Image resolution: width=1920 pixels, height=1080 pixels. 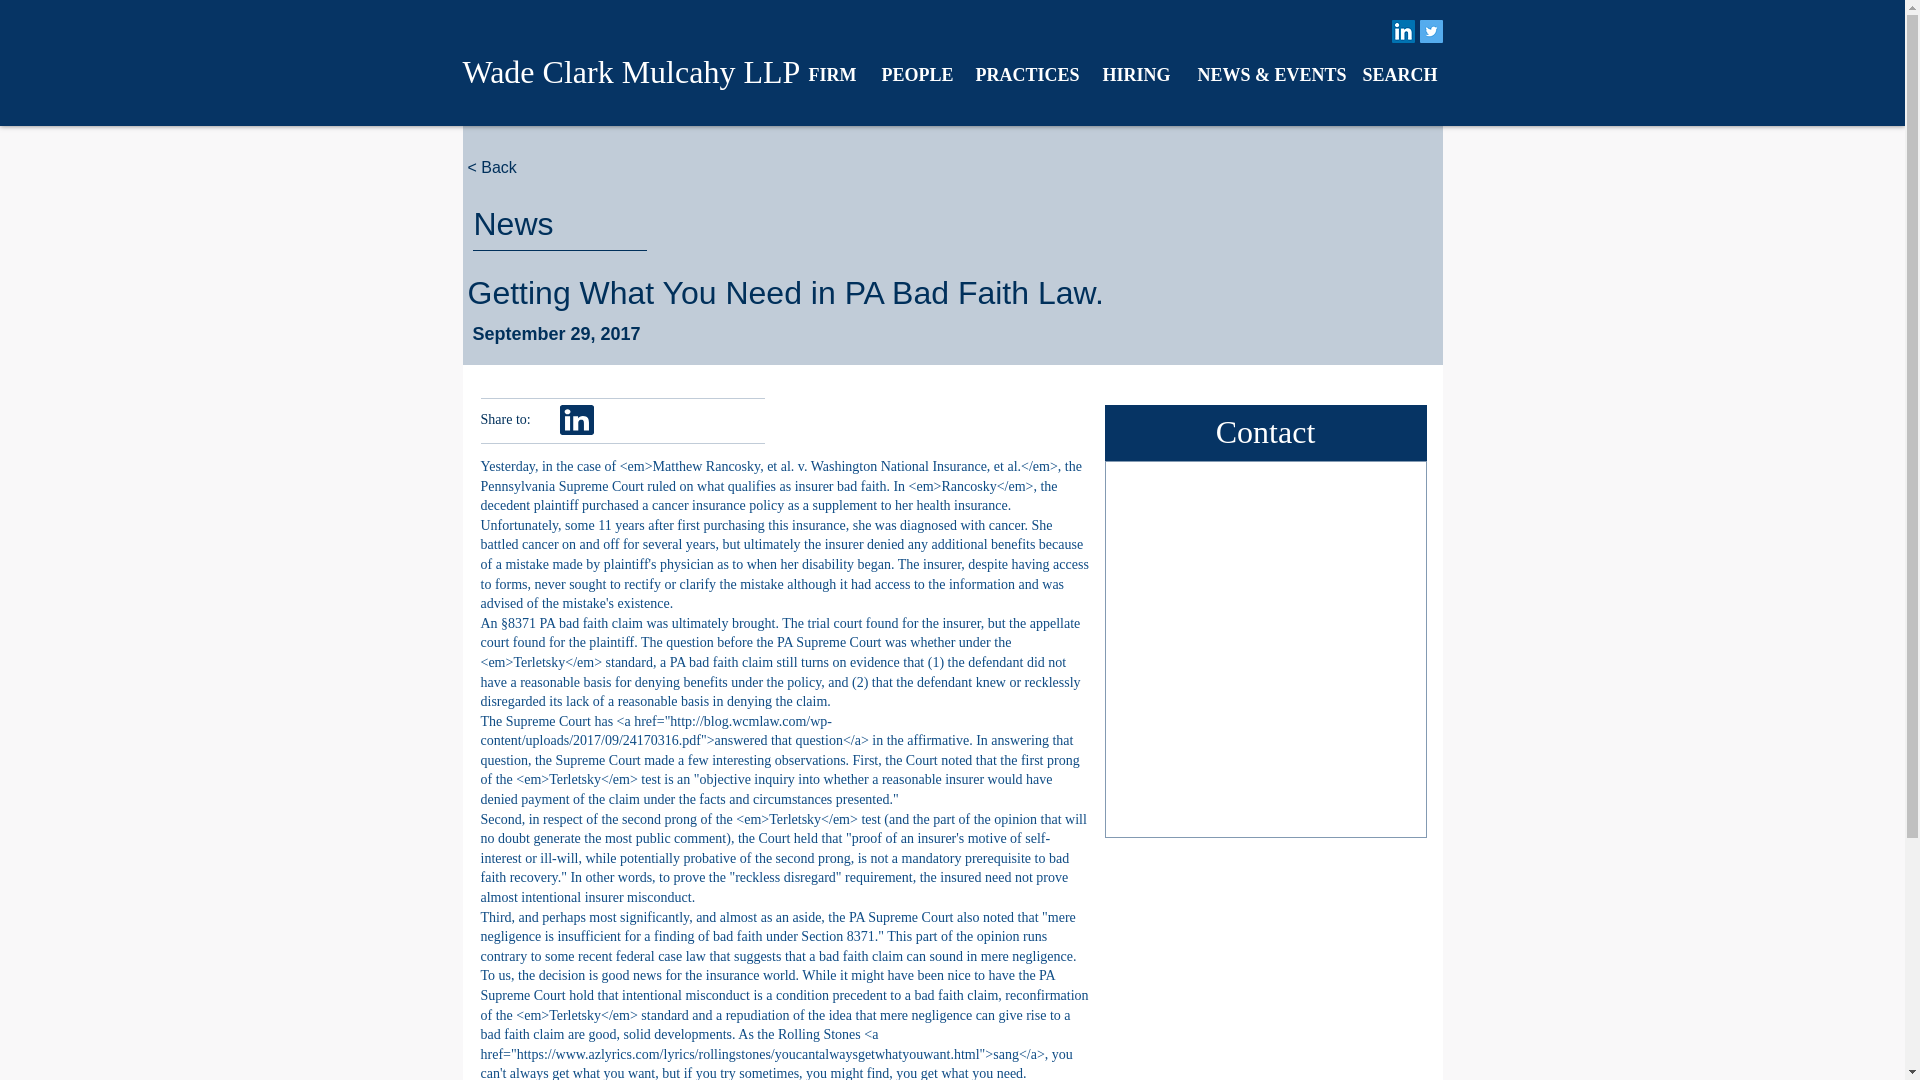 What do you see at coordinates (912, 74) in the screenshot?
I see `PEOPLE` at bounding box center [912, 74].